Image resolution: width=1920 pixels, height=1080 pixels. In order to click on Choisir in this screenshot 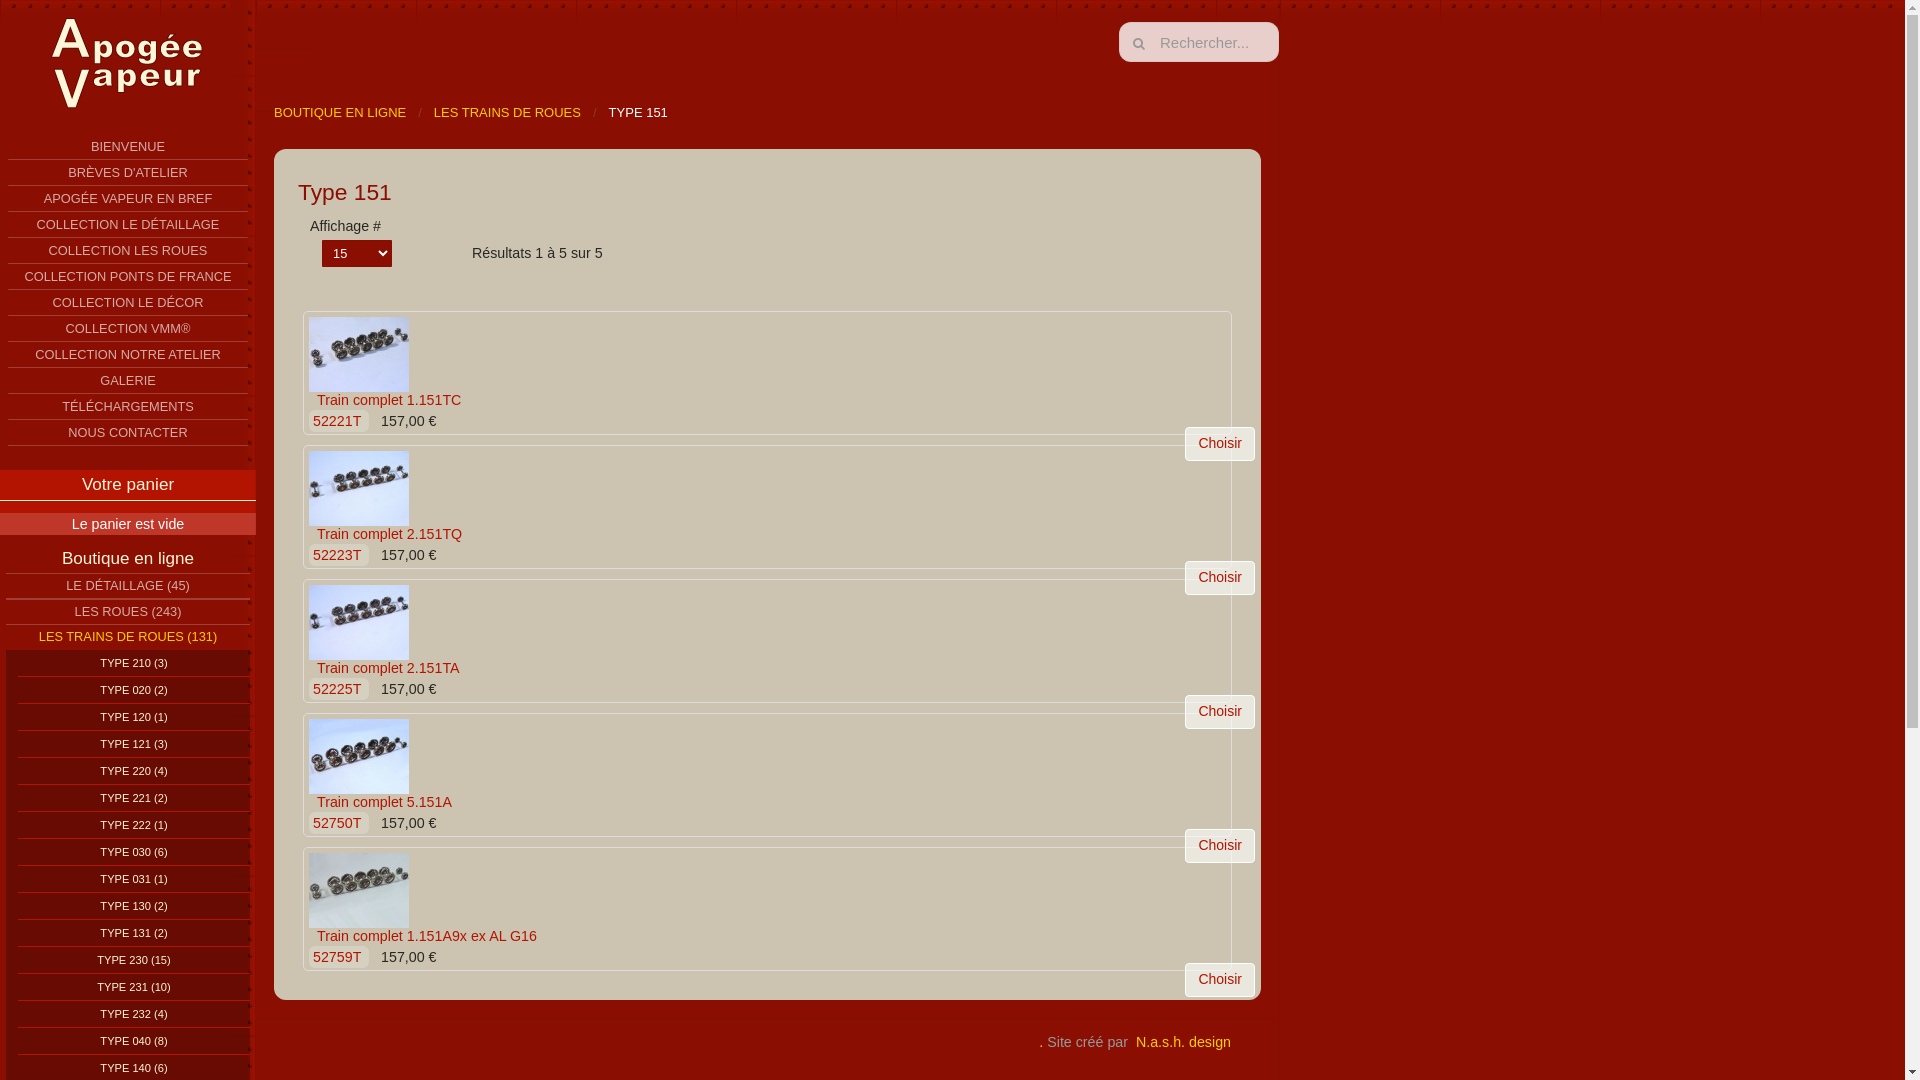, I will do `click(1220, 980)`.